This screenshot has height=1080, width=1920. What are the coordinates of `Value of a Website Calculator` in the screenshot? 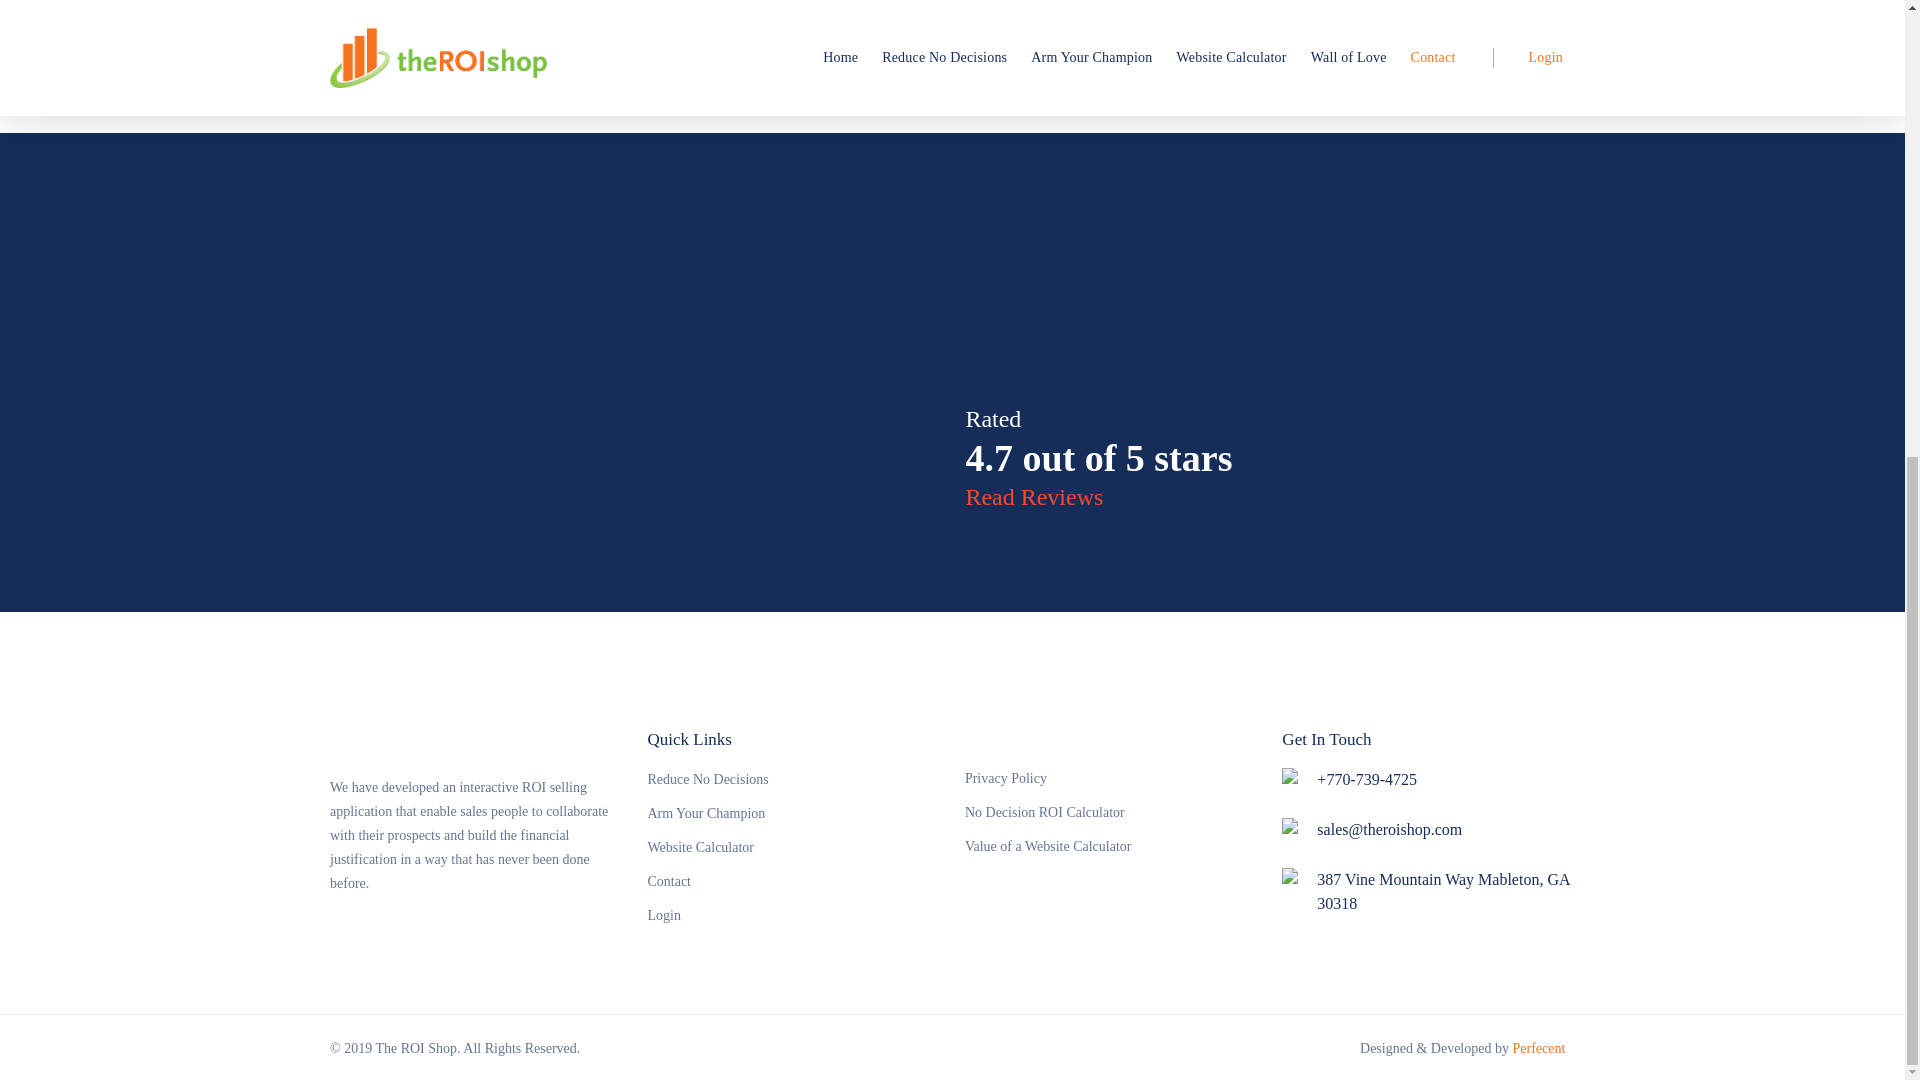 It's located at (1111, 847).